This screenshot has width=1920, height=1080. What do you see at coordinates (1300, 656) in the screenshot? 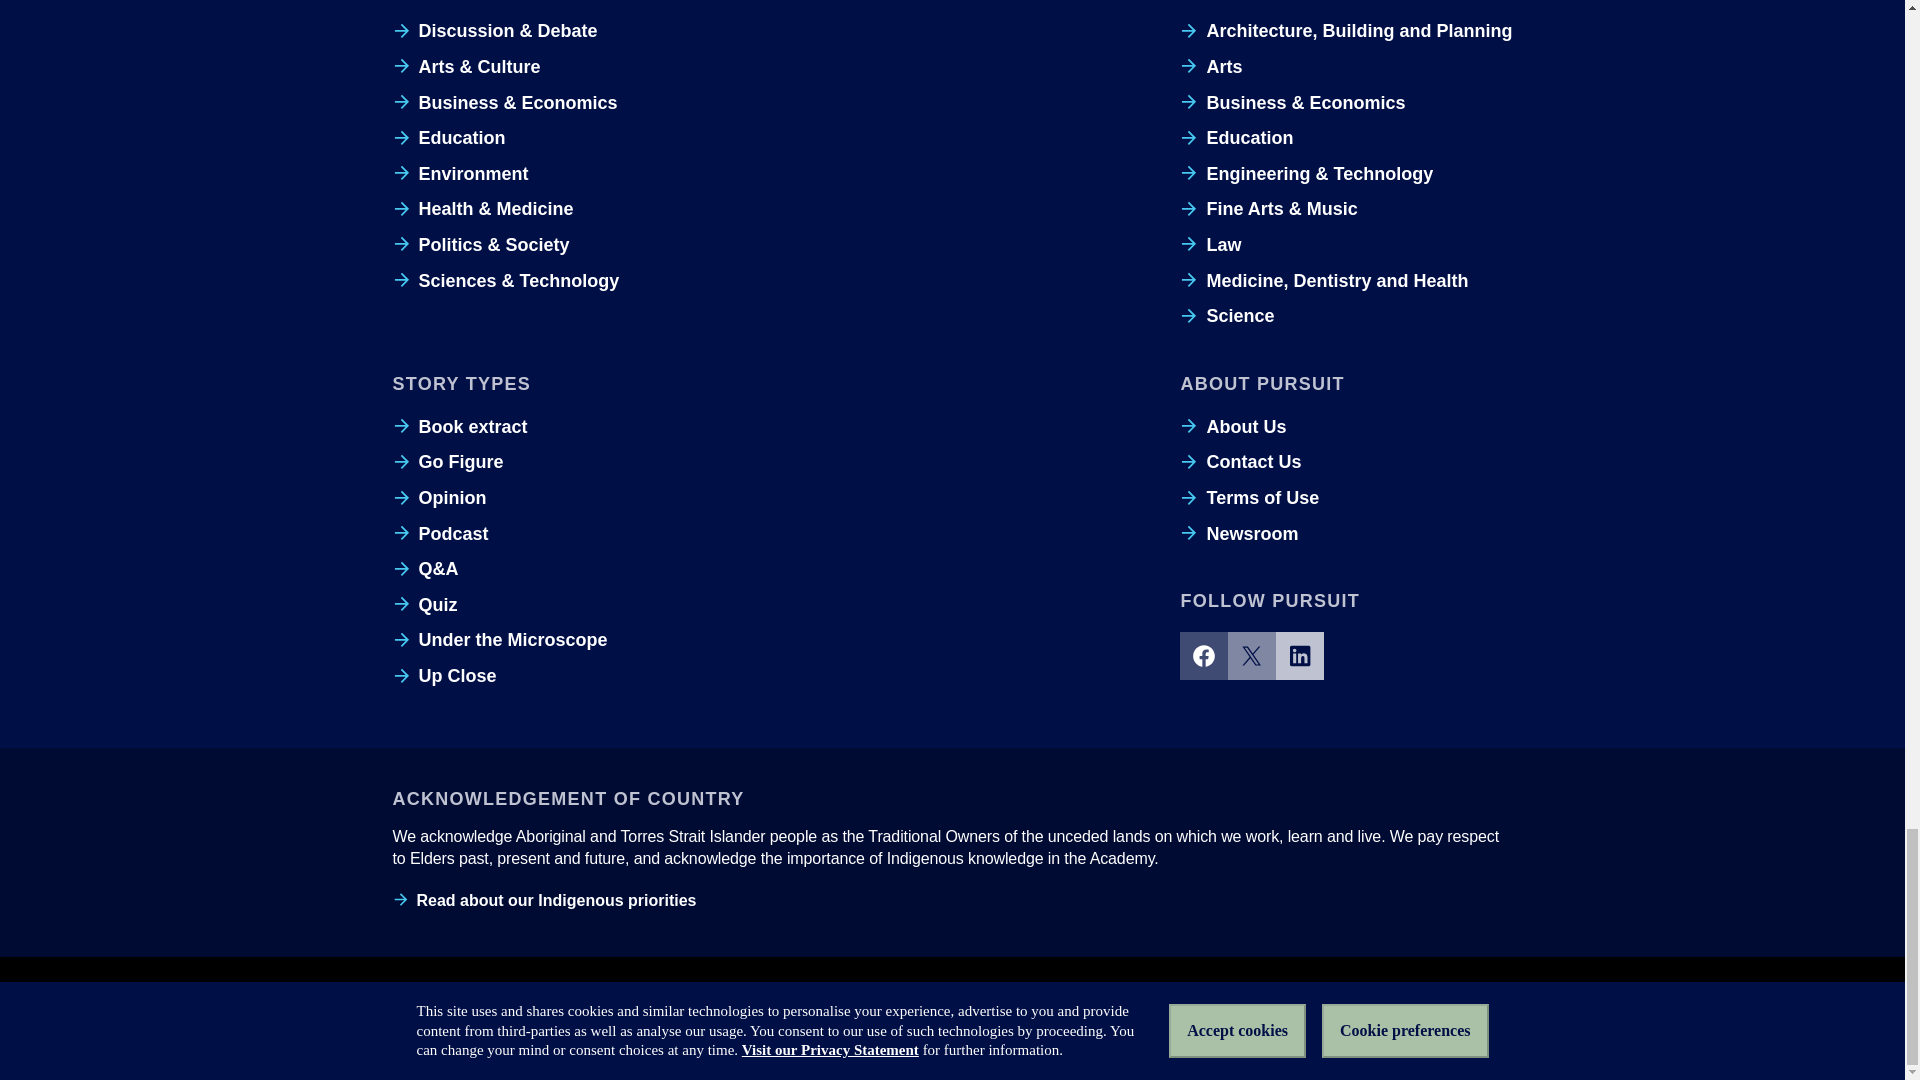
I see `linkedin` at bounding box center [1300, 656].